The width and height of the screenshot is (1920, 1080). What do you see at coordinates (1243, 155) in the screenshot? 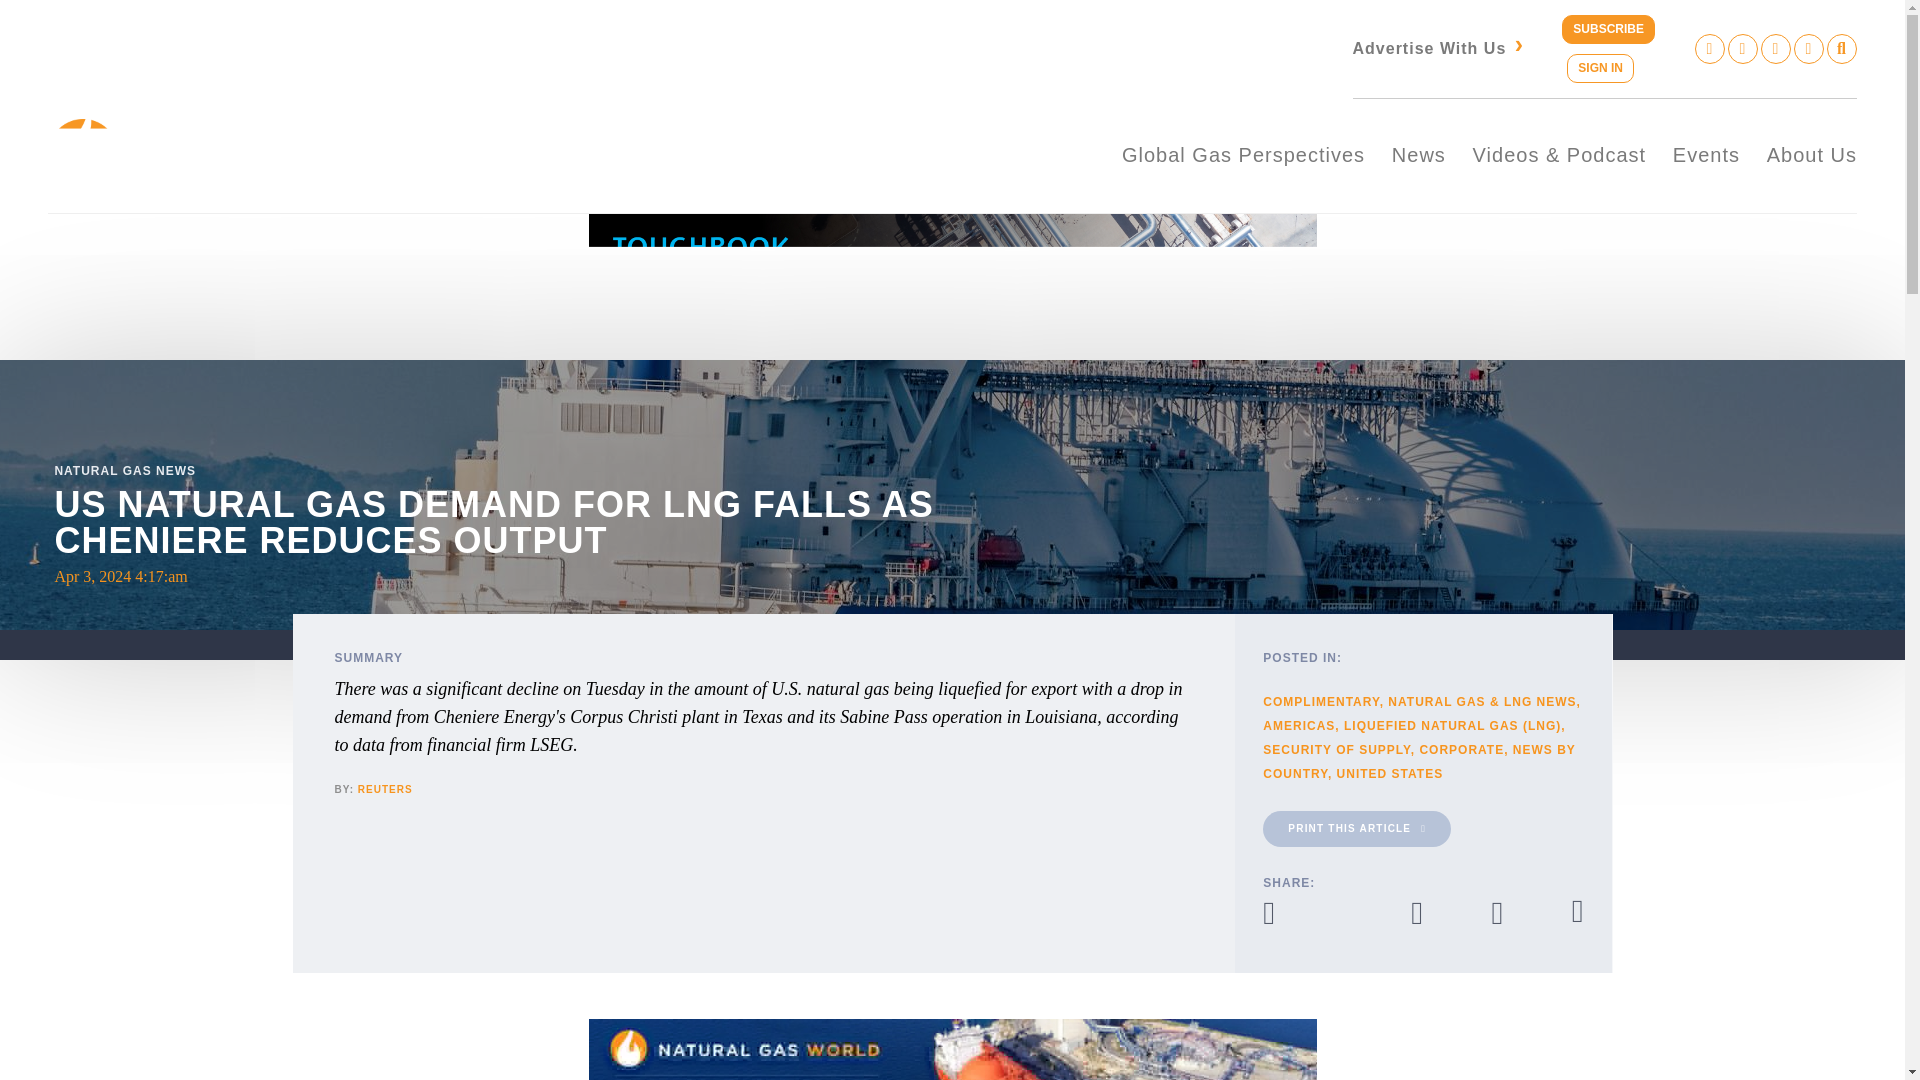
I see `Global Gas Perspectives` at bounding box center [1243, 155].